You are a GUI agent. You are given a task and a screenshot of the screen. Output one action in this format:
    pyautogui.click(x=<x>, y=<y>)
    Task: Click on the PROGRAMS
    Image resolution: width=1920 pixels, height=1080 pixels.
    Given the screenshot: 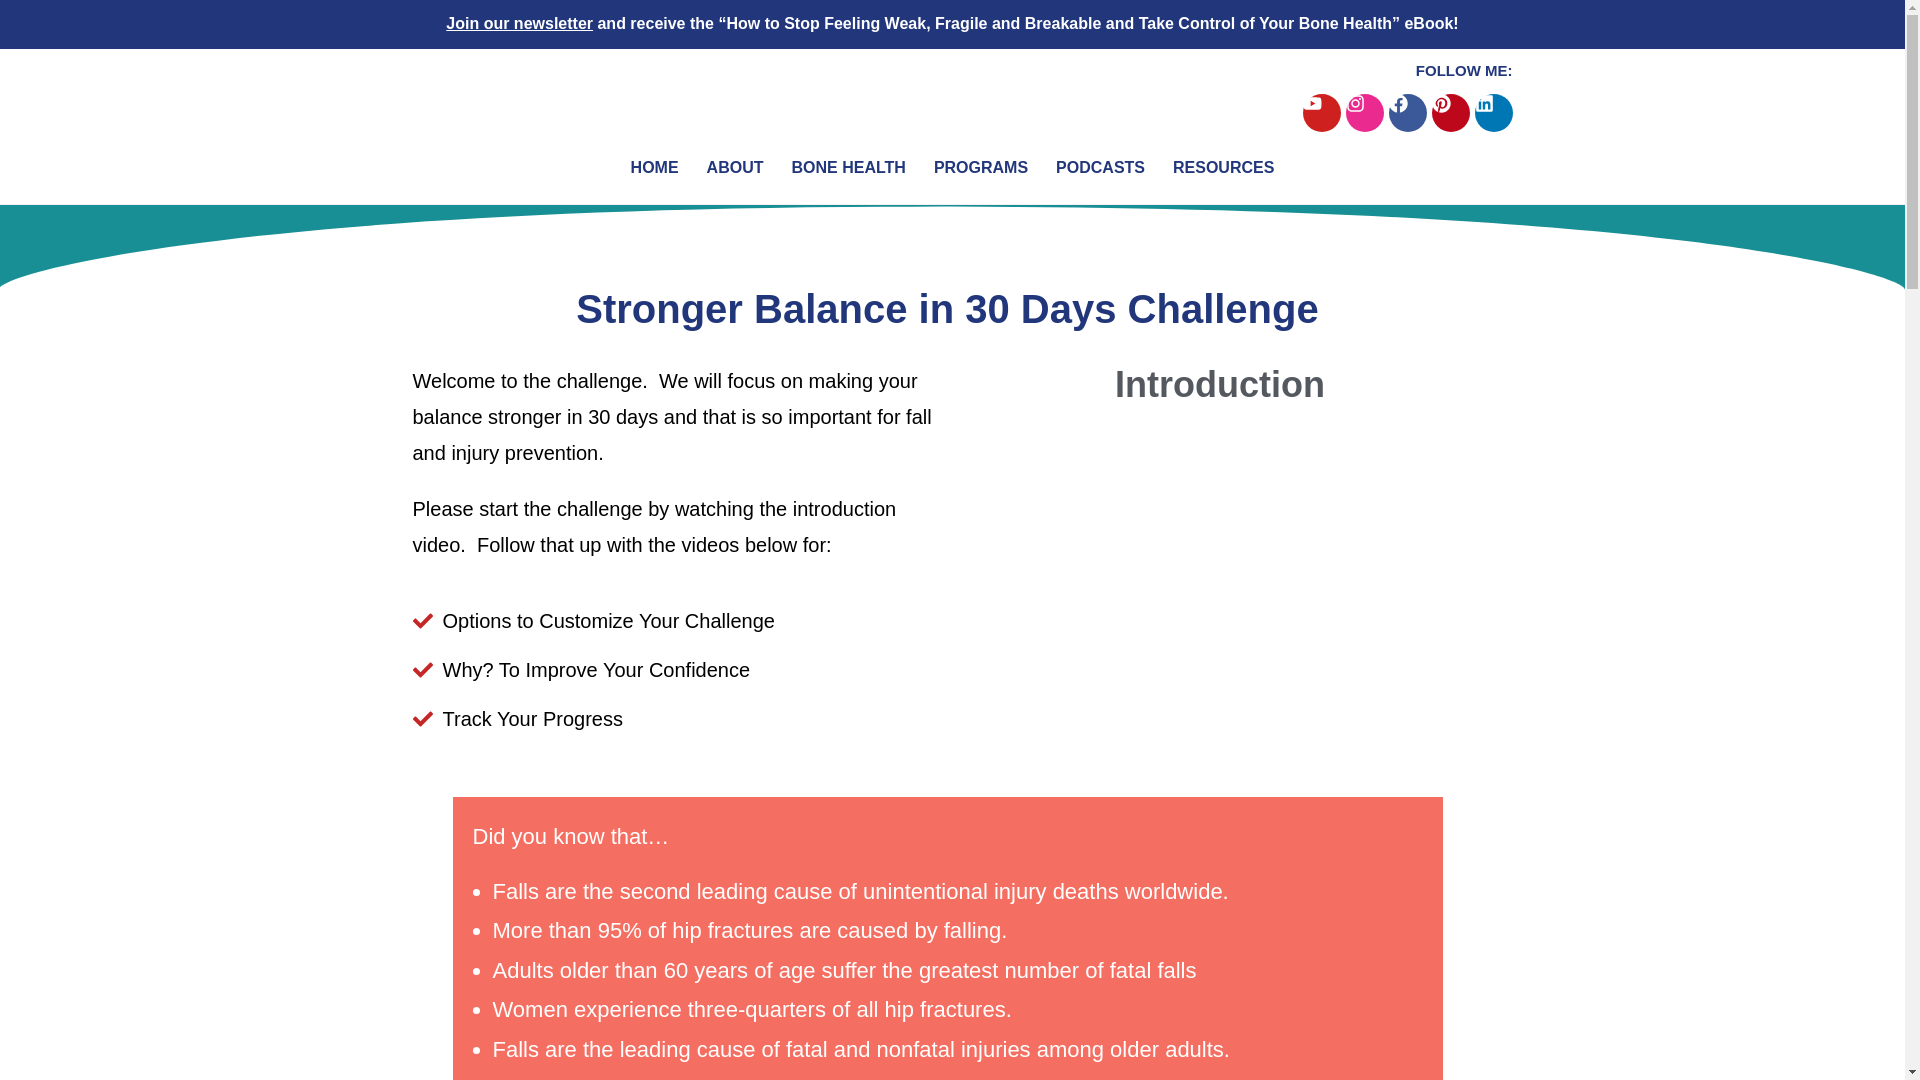 What is the action you would take?
    pyautogui.click(x=980, y=168)
    